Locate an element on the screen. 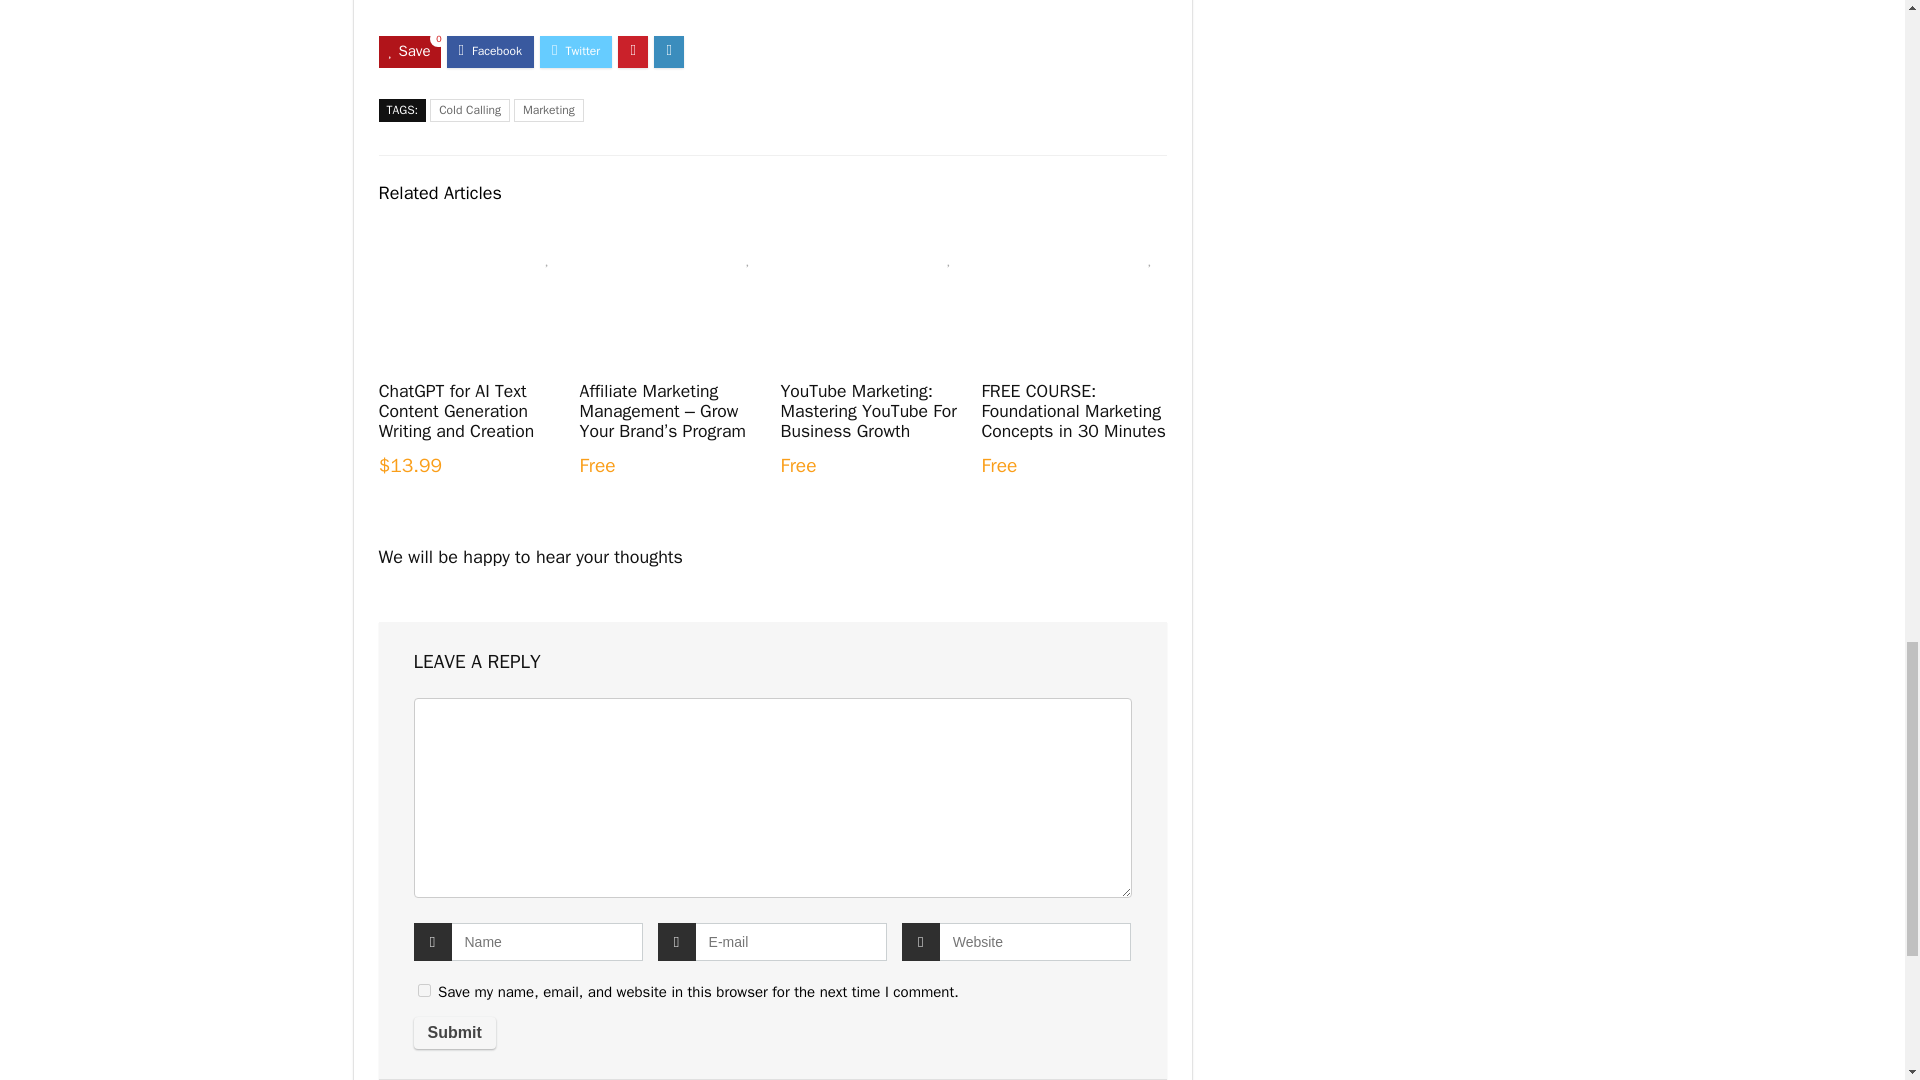 This screenshot has height=1080, width=1920. FREE COURSE: Foundational Marketing Concepts in 30 Minutes is located at coordinates (1073, 410).